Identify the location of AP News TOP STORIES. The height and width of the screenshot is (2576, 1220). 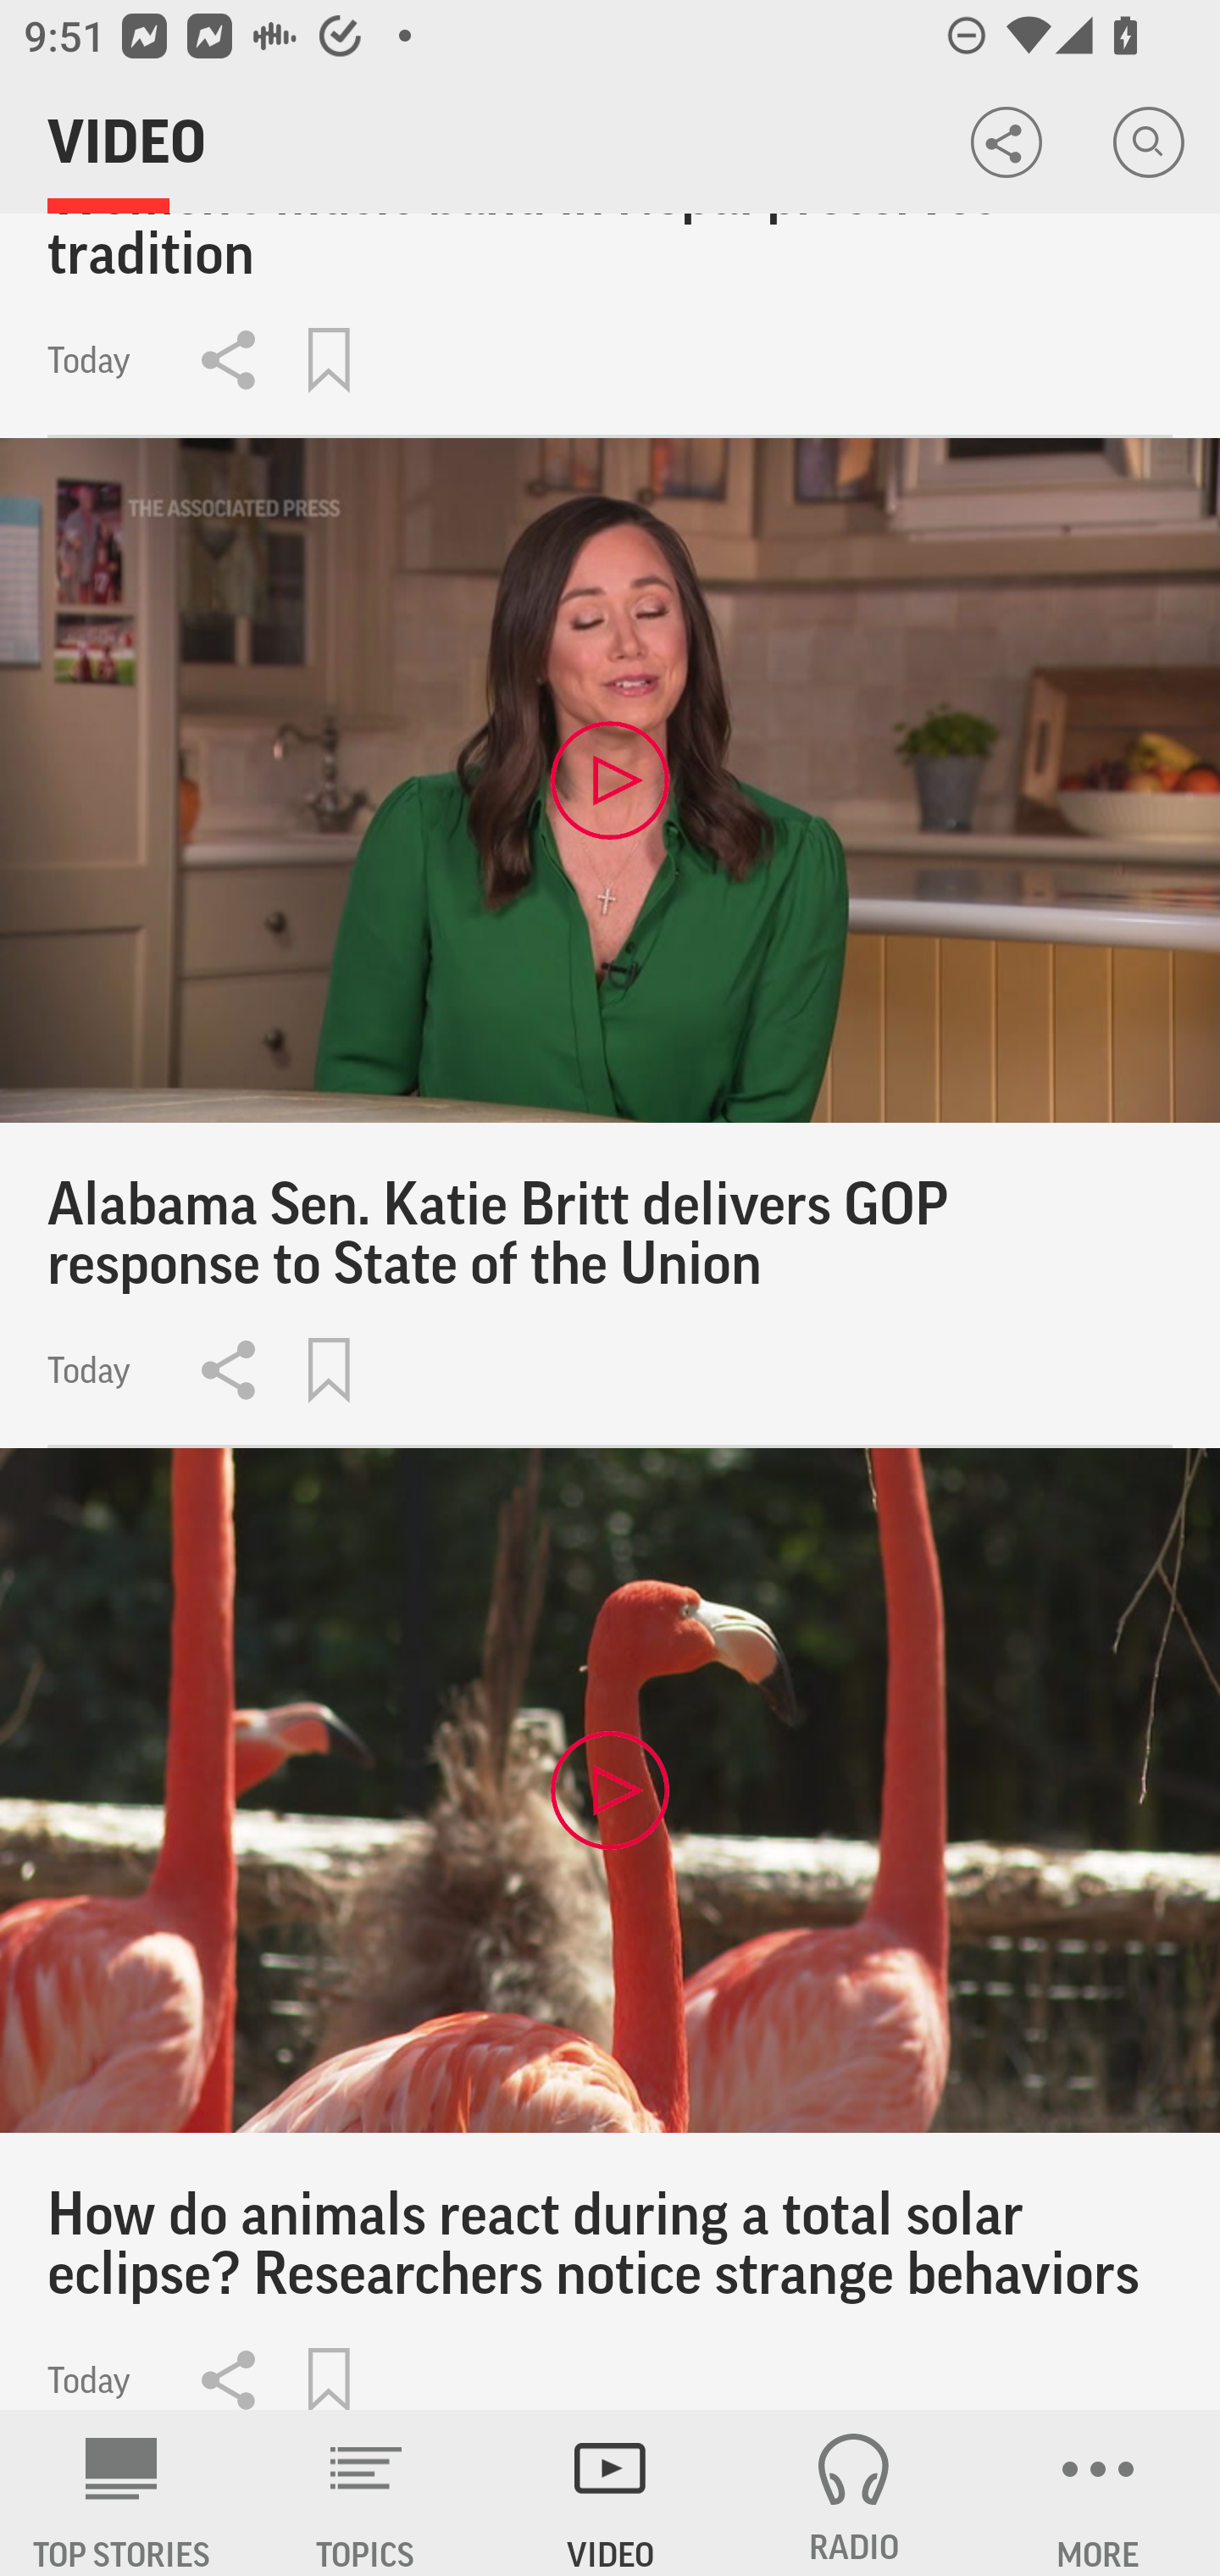
(122, 2493).